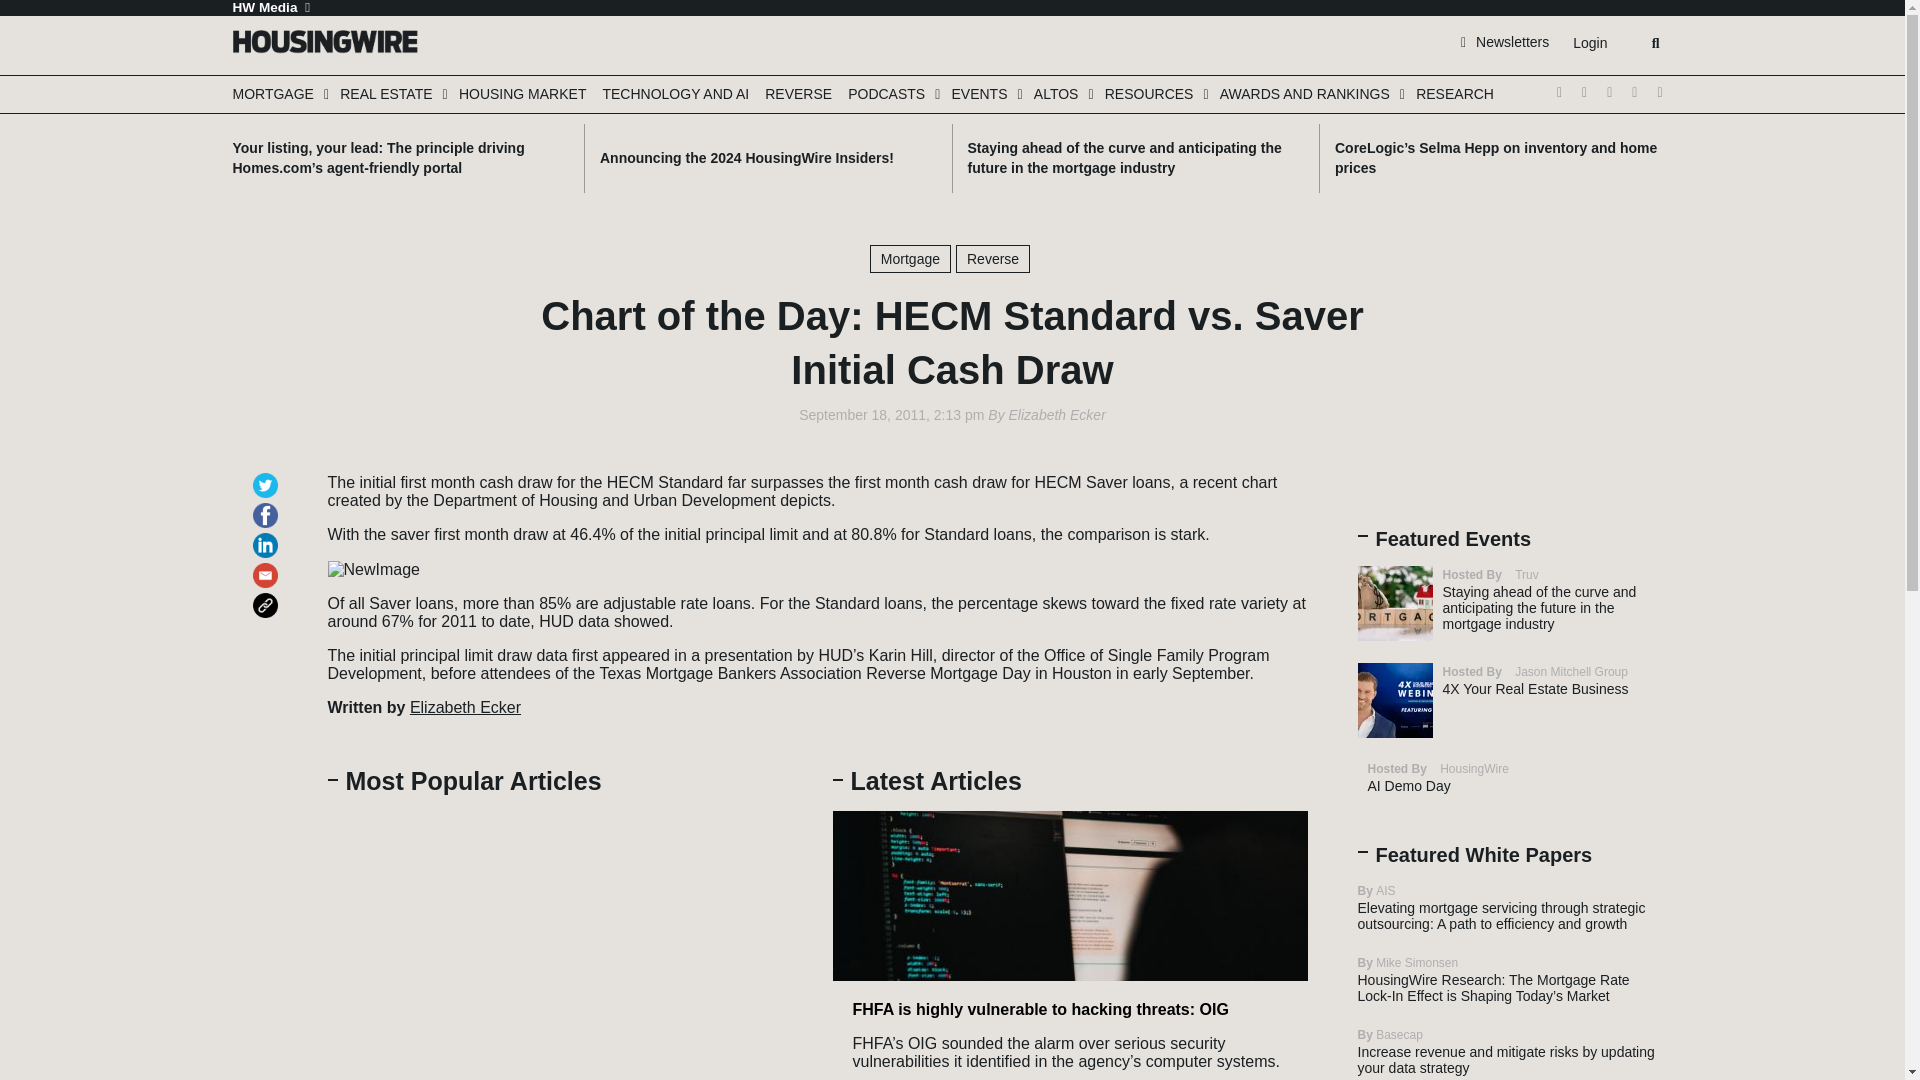 This screenshot has height=1080, width=1920. What do you see at coordinates (268, 566) in the screenshot?
I see `Click to email a link to a friend` at bounding box center [268, 566].